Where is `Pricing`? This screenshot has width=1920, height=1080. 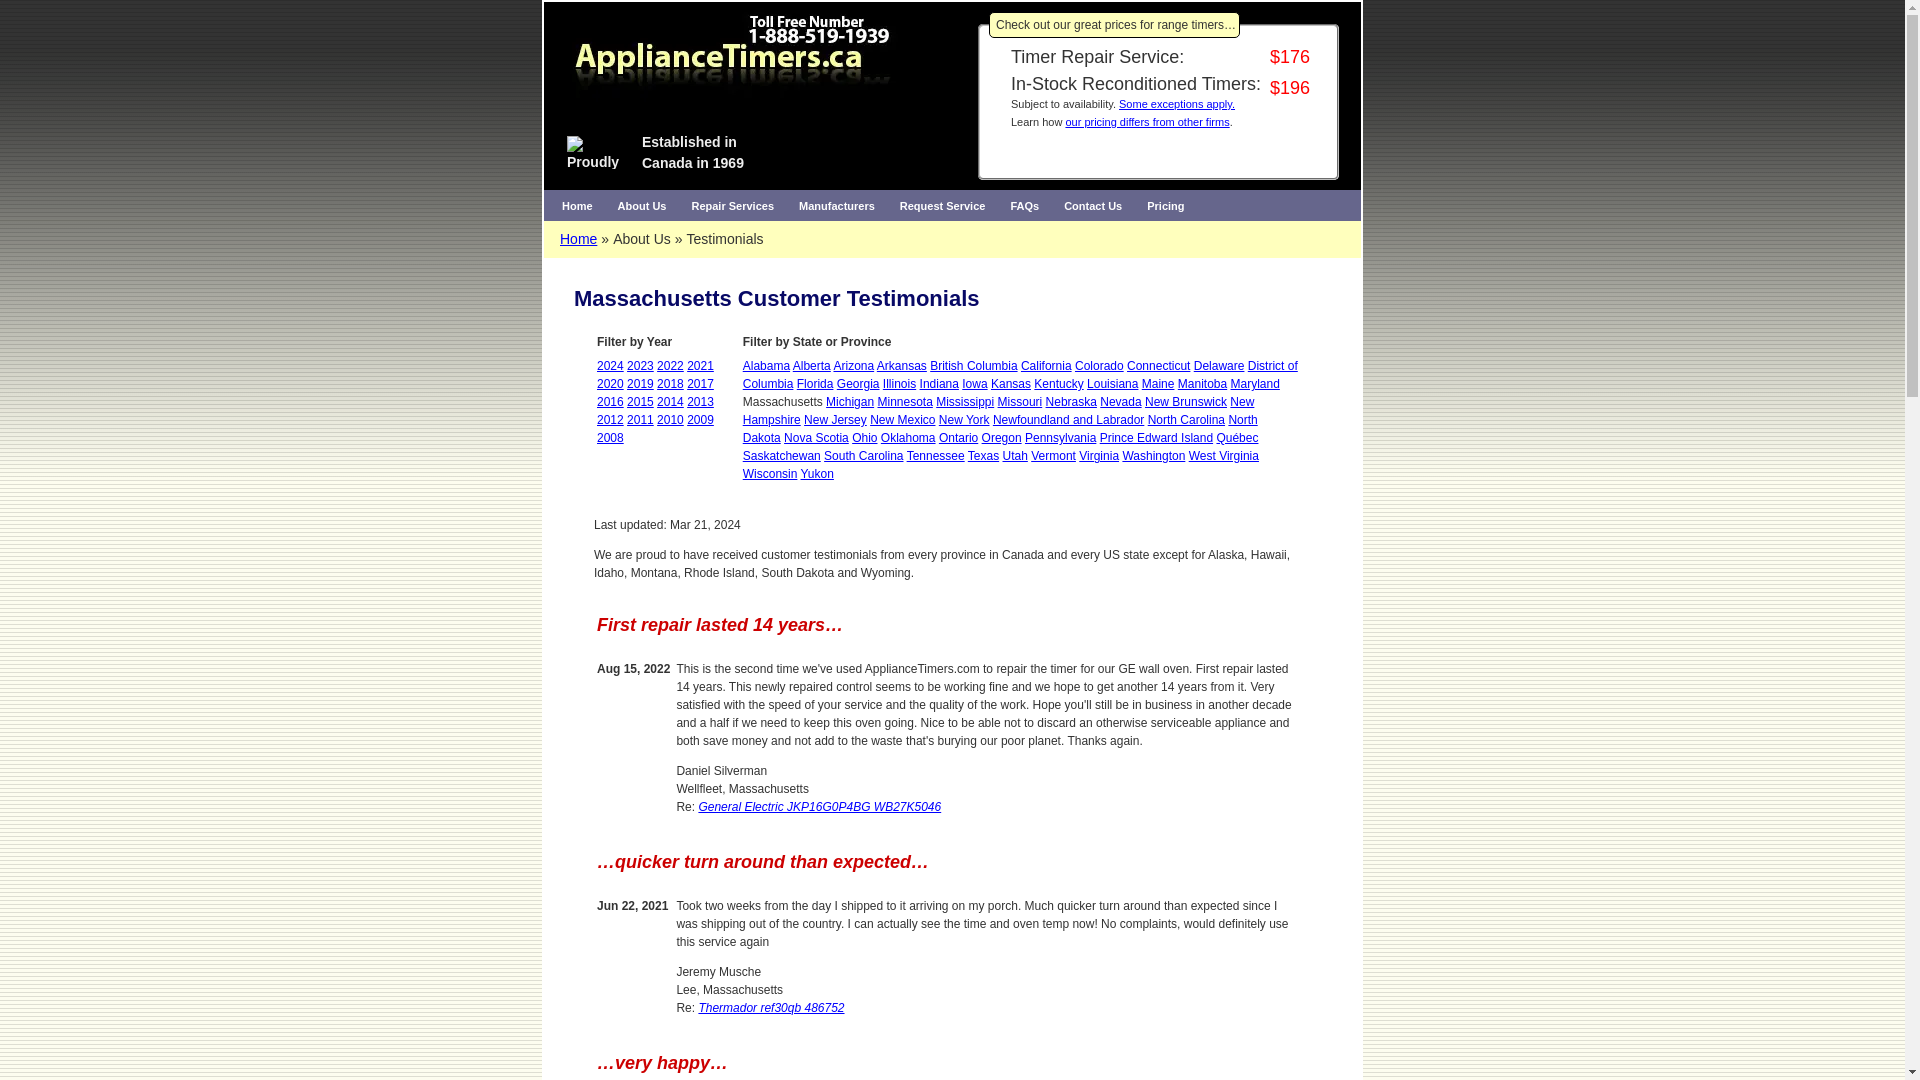 Pricing is located at coordinates (1165, 206).